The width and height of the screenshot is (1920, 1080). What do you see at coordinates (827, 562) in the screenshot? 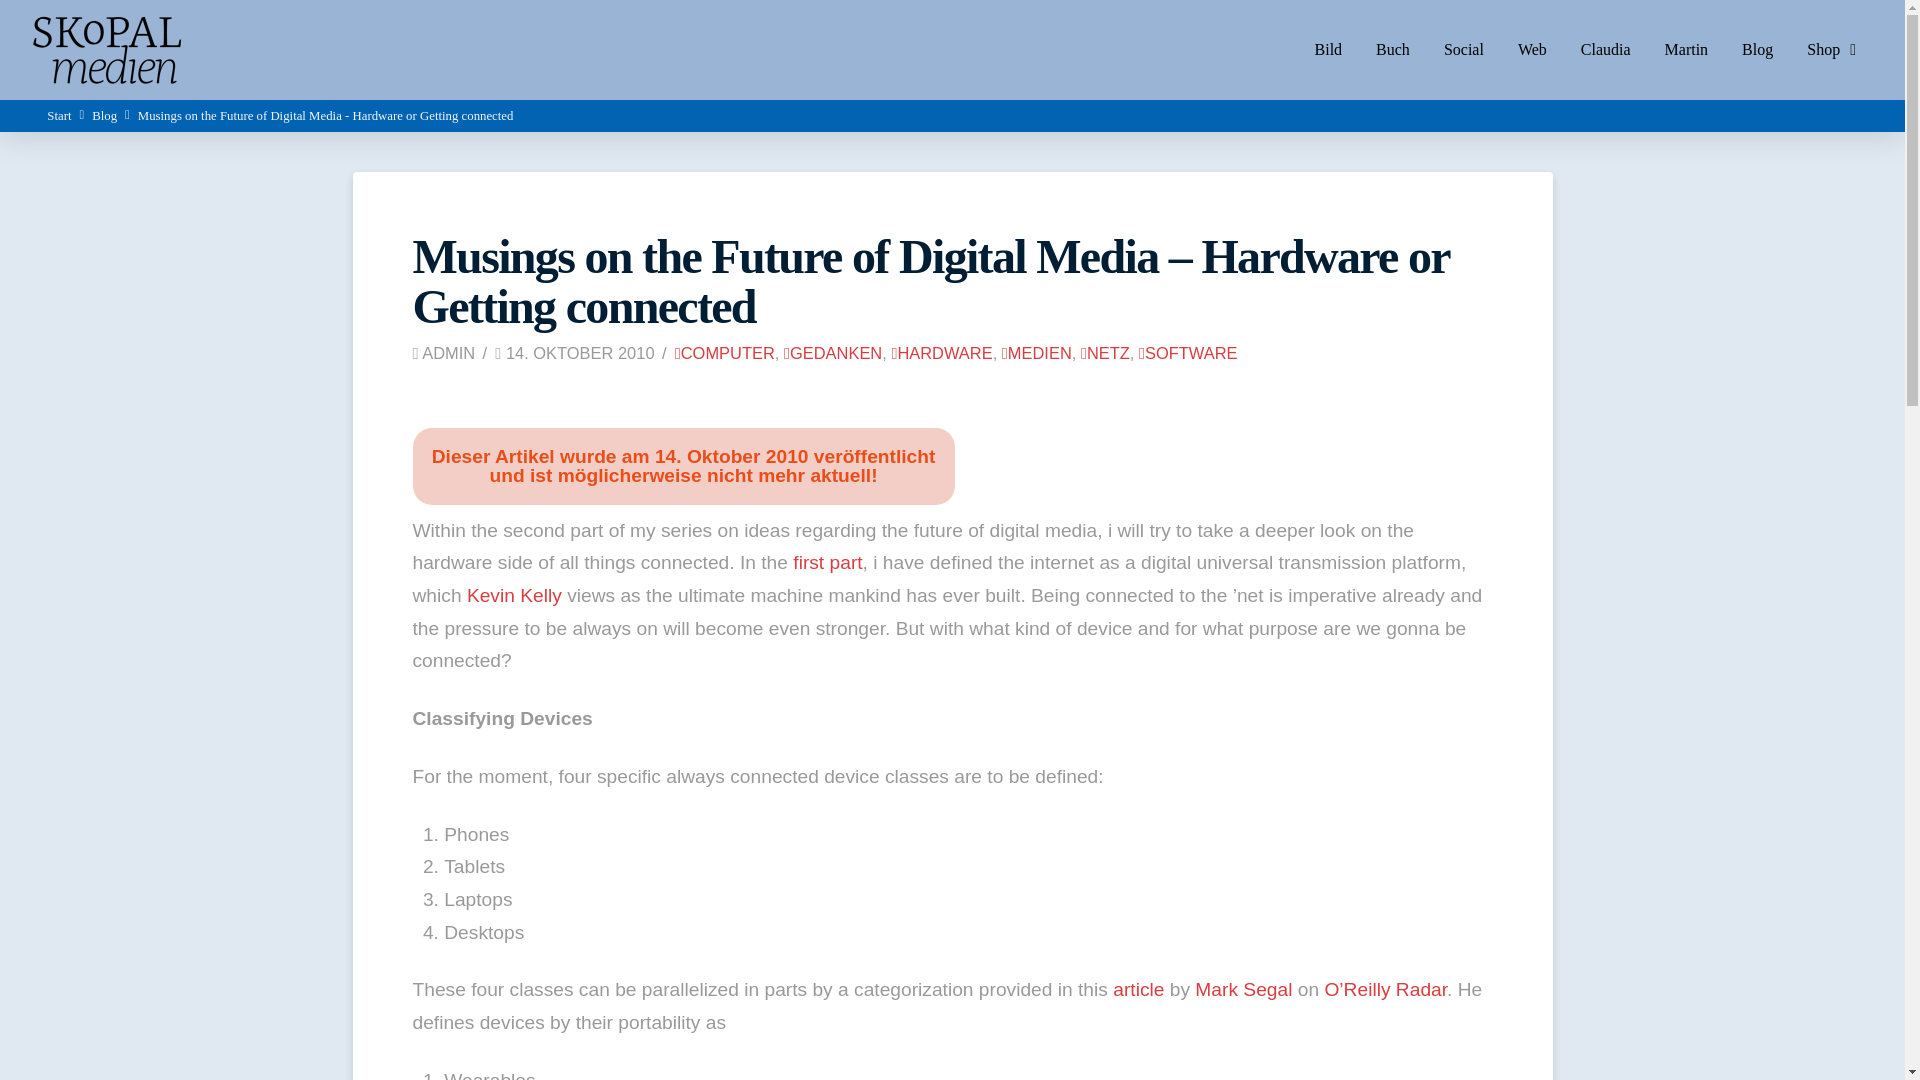
I see `Musings on the Future of Digital Media - The Internet` at bounding box center [827, 562].